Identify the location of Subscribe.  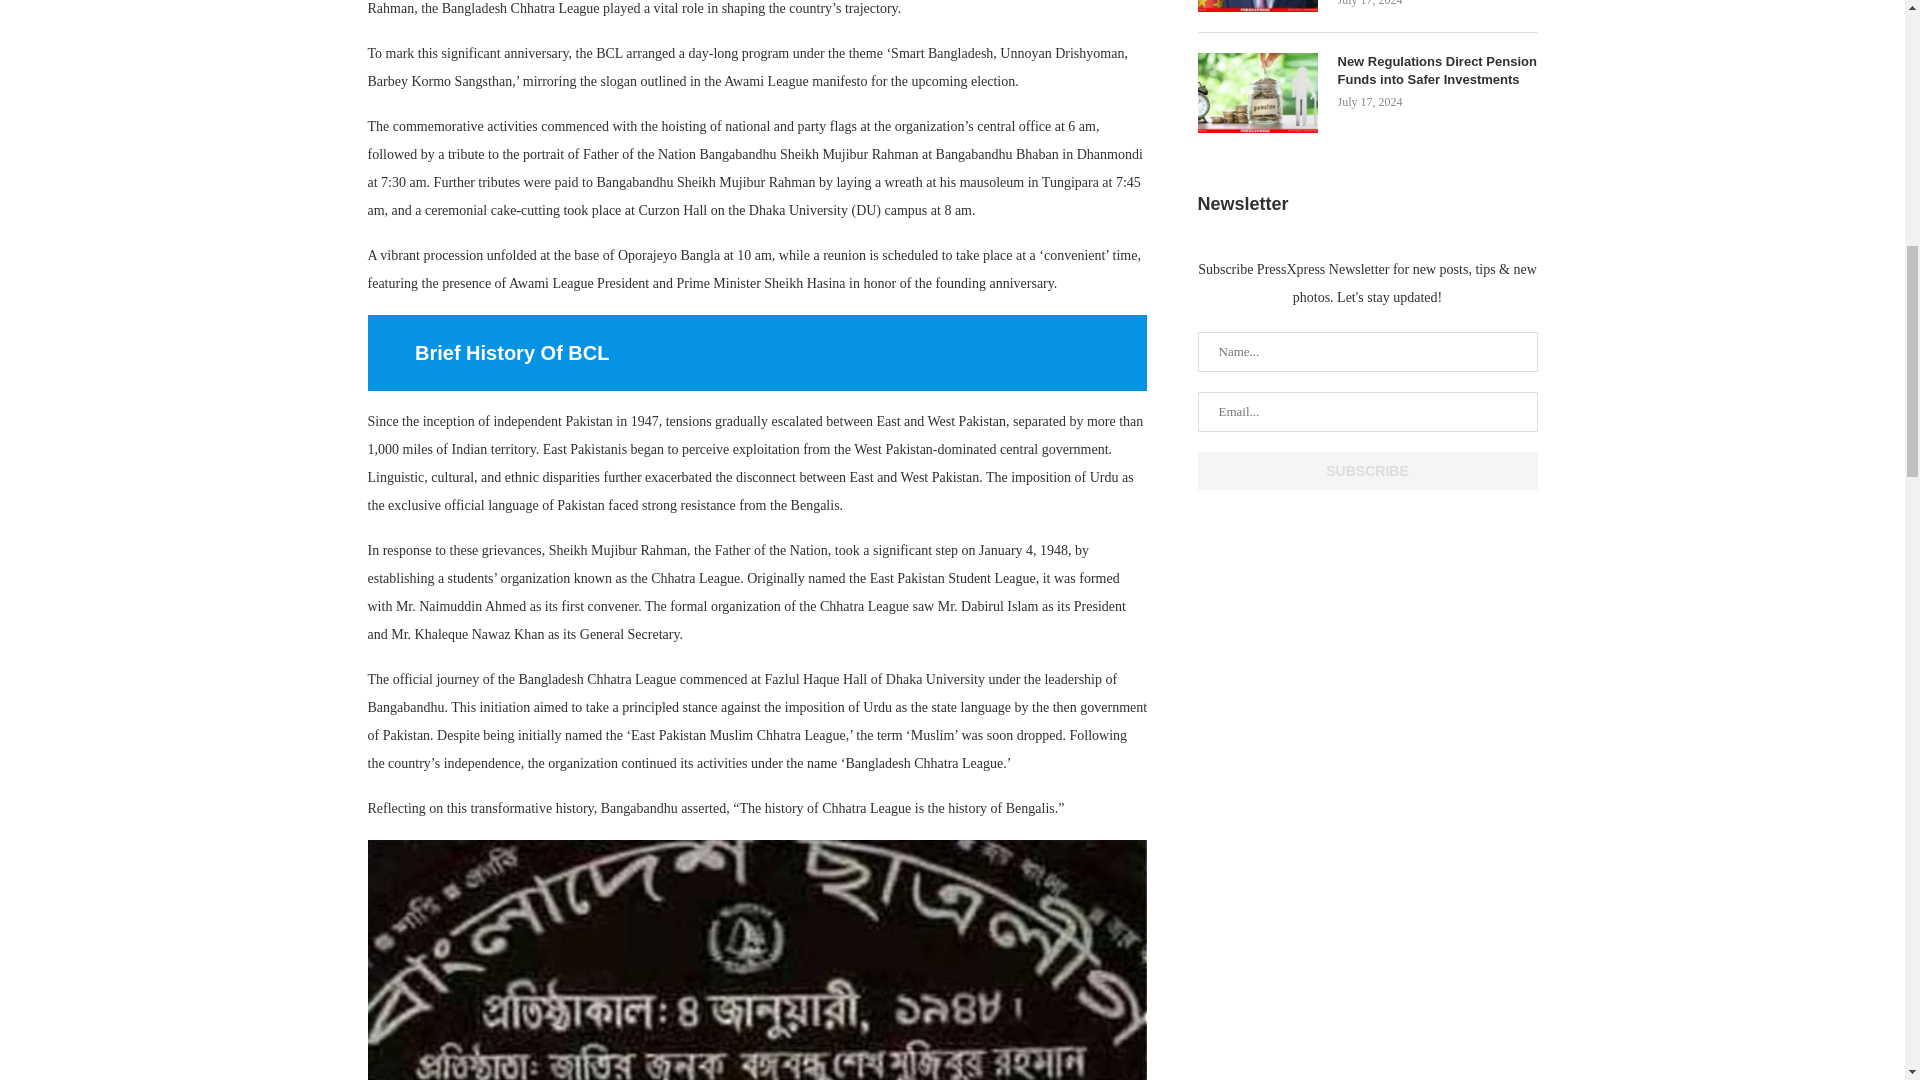
(1368, 471).